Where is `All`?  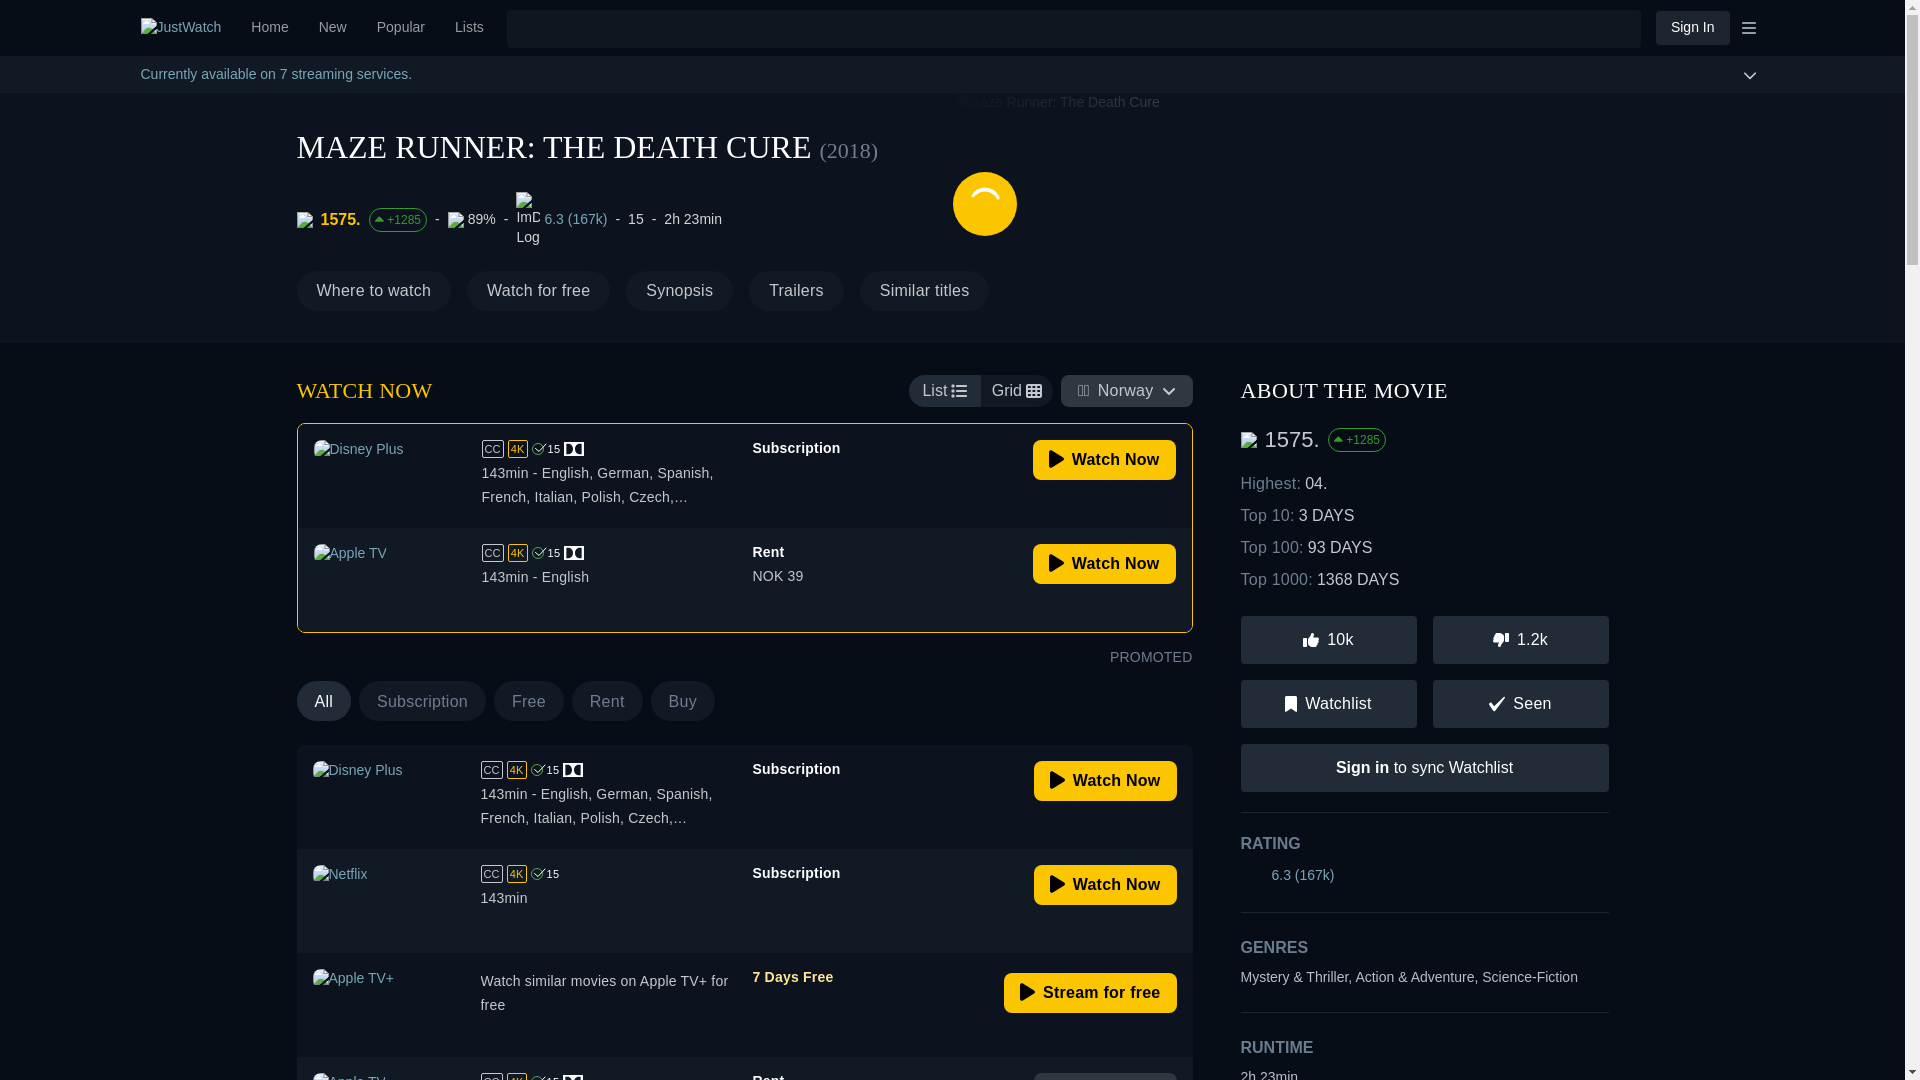 All is located at coordinates (323, 701).